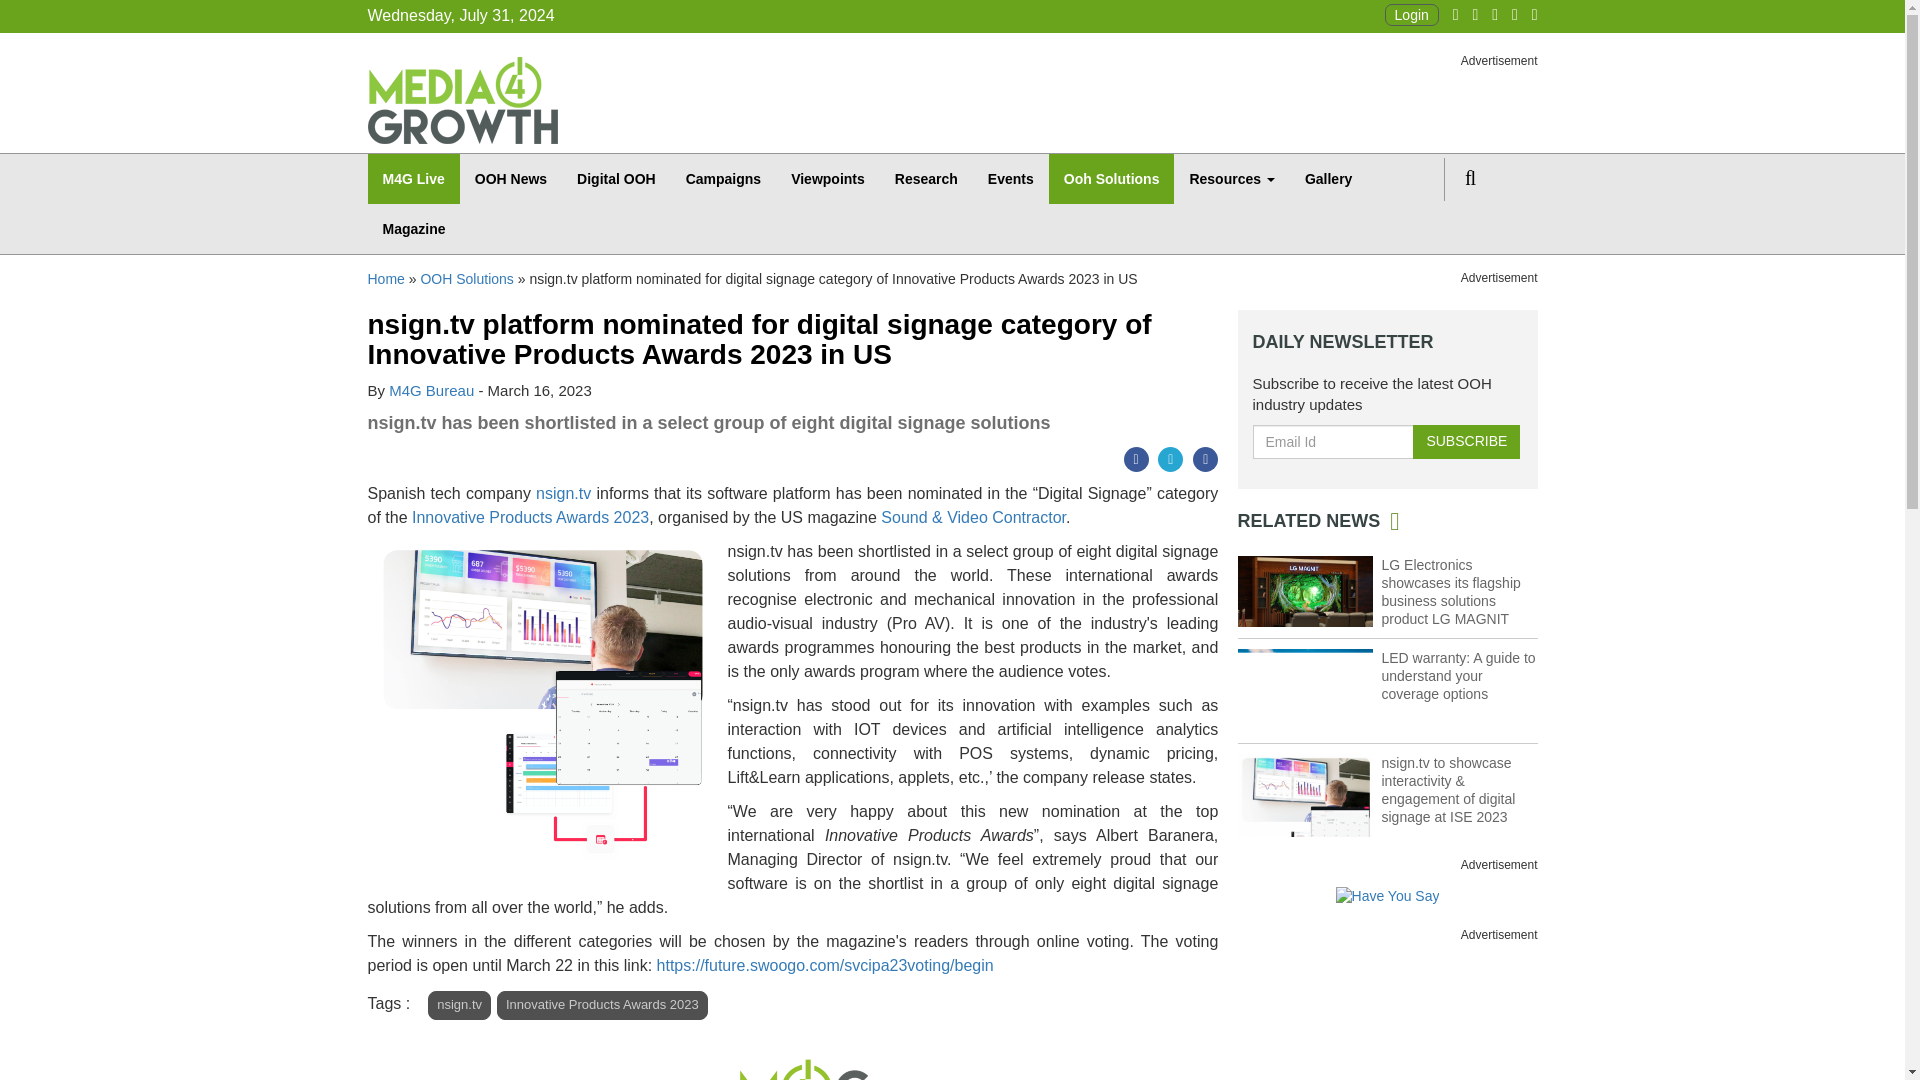  Describe the element at coordinates (530, 516) in the screenshot. I see `Innovative Products Awards 2023` at that location.